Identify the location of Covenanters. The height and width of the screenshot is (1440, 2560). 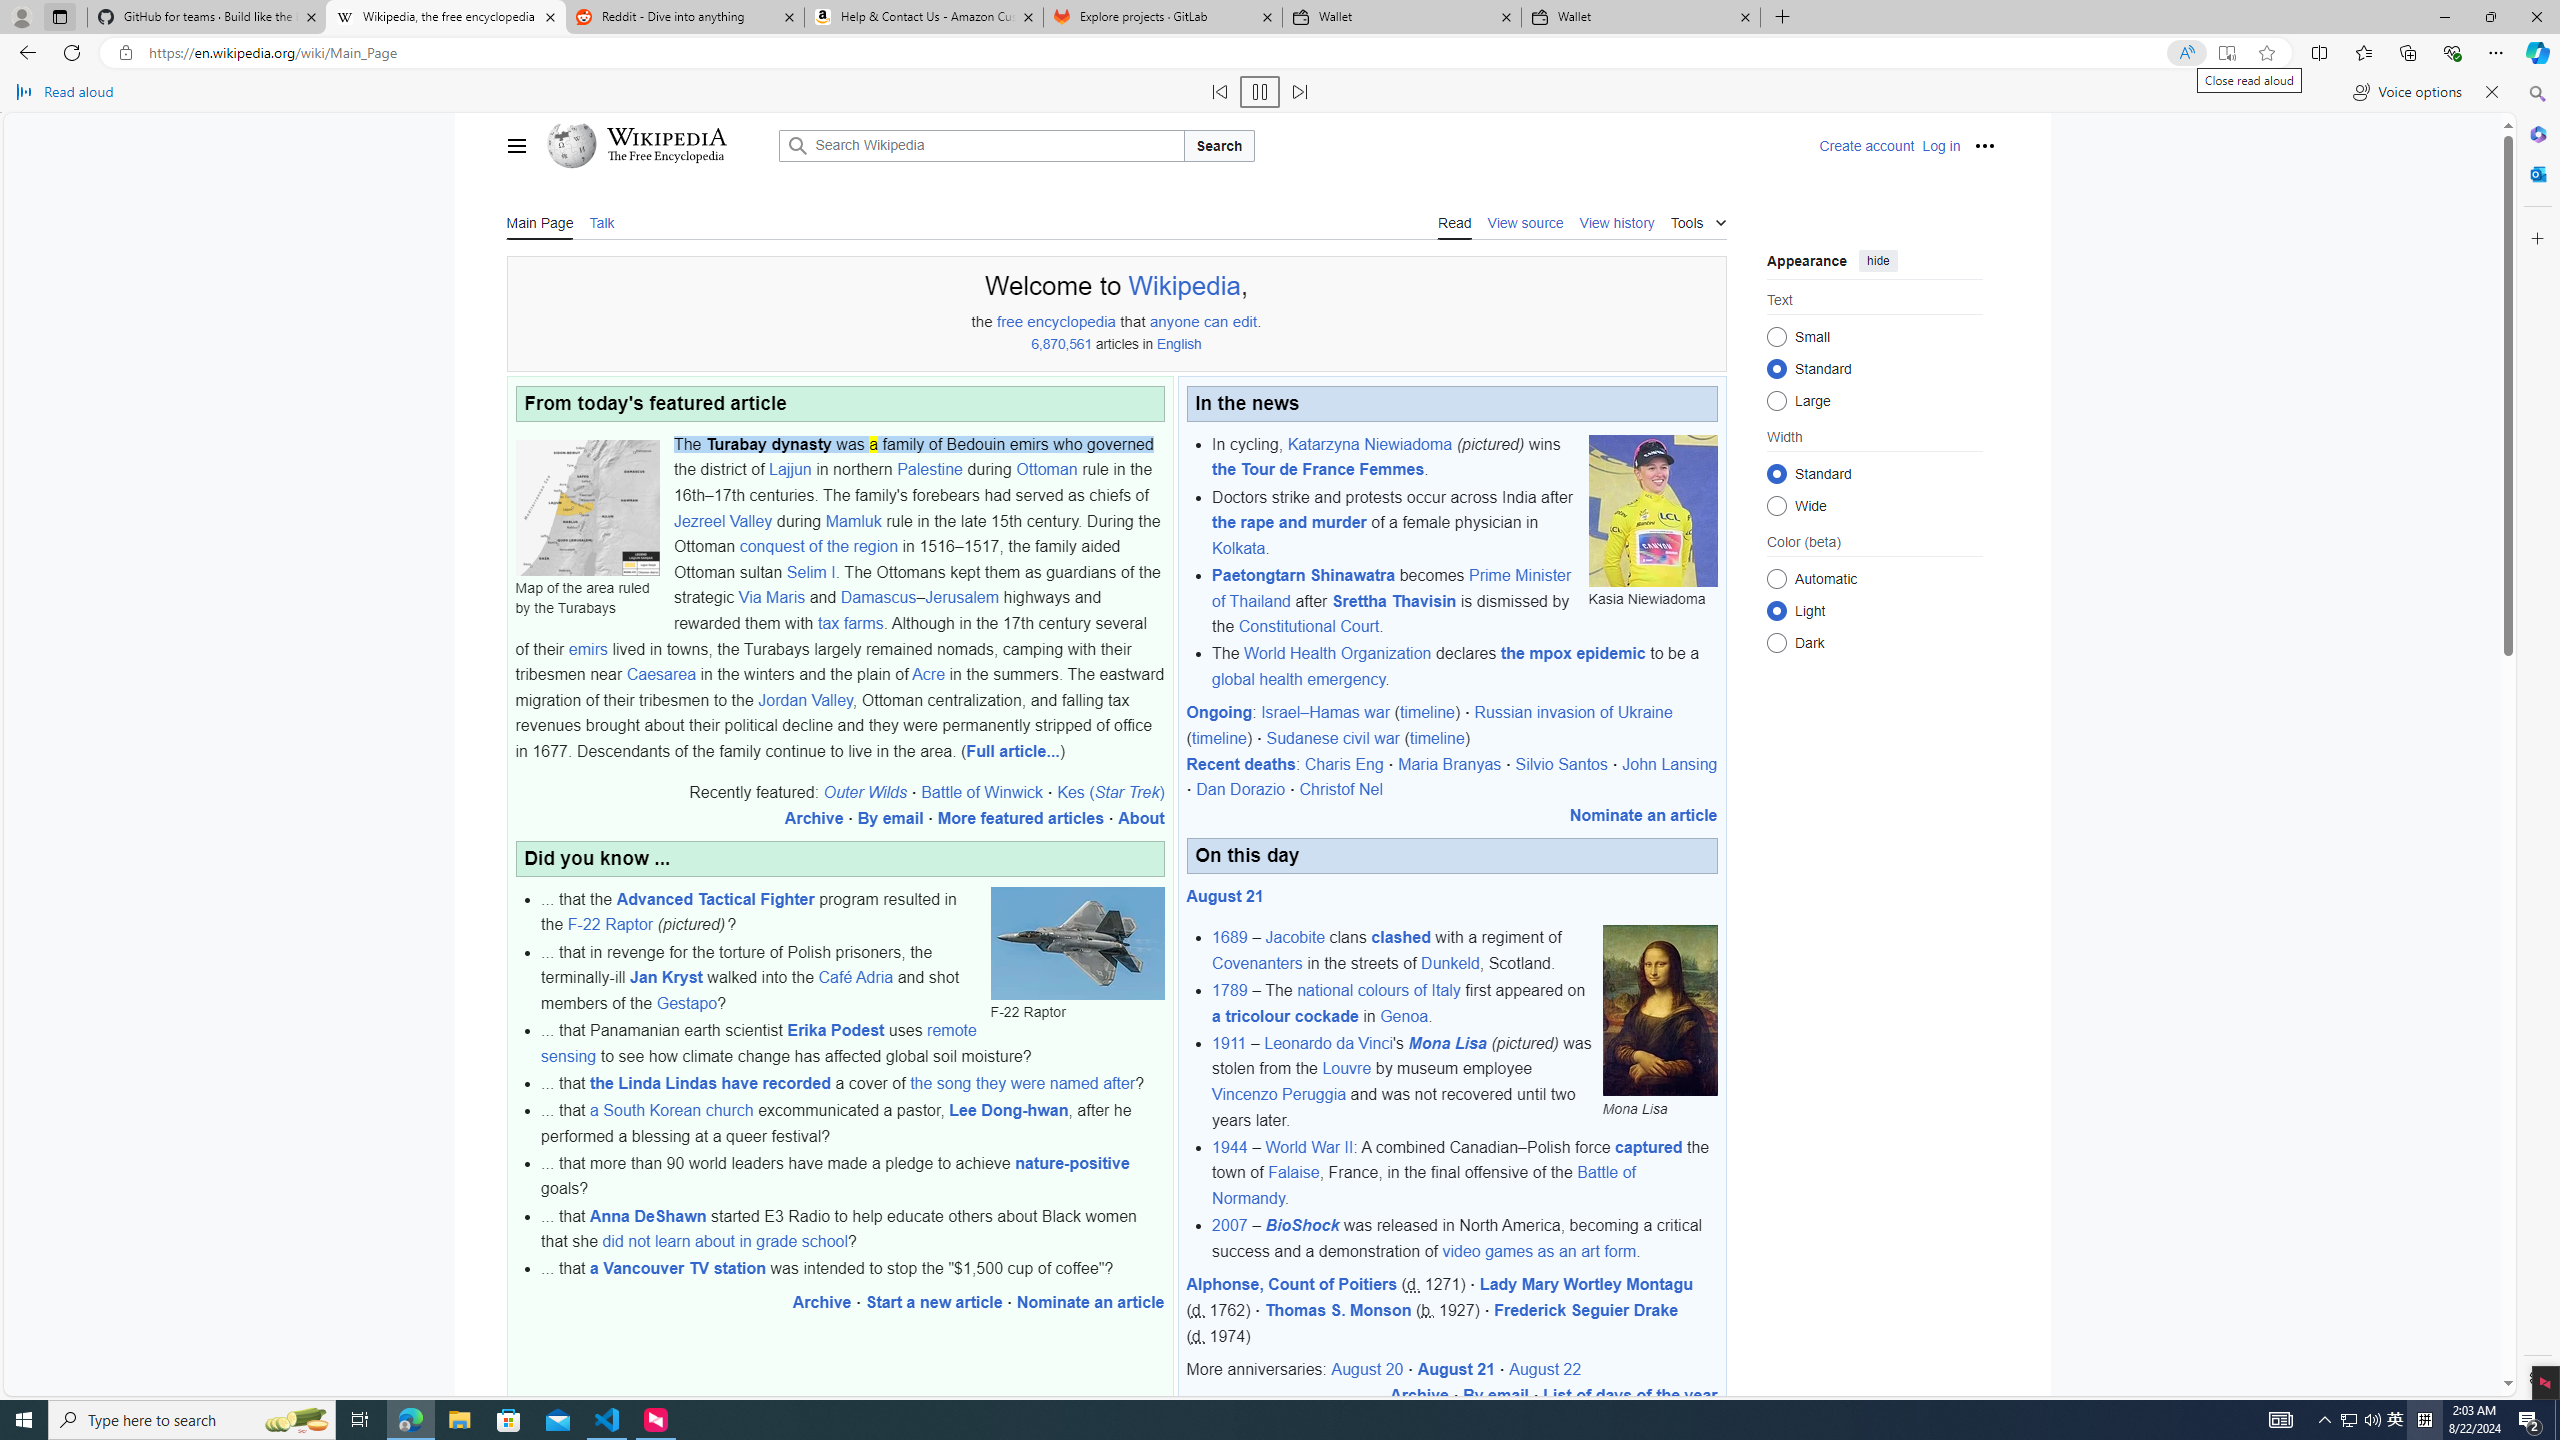
(1256, 962).